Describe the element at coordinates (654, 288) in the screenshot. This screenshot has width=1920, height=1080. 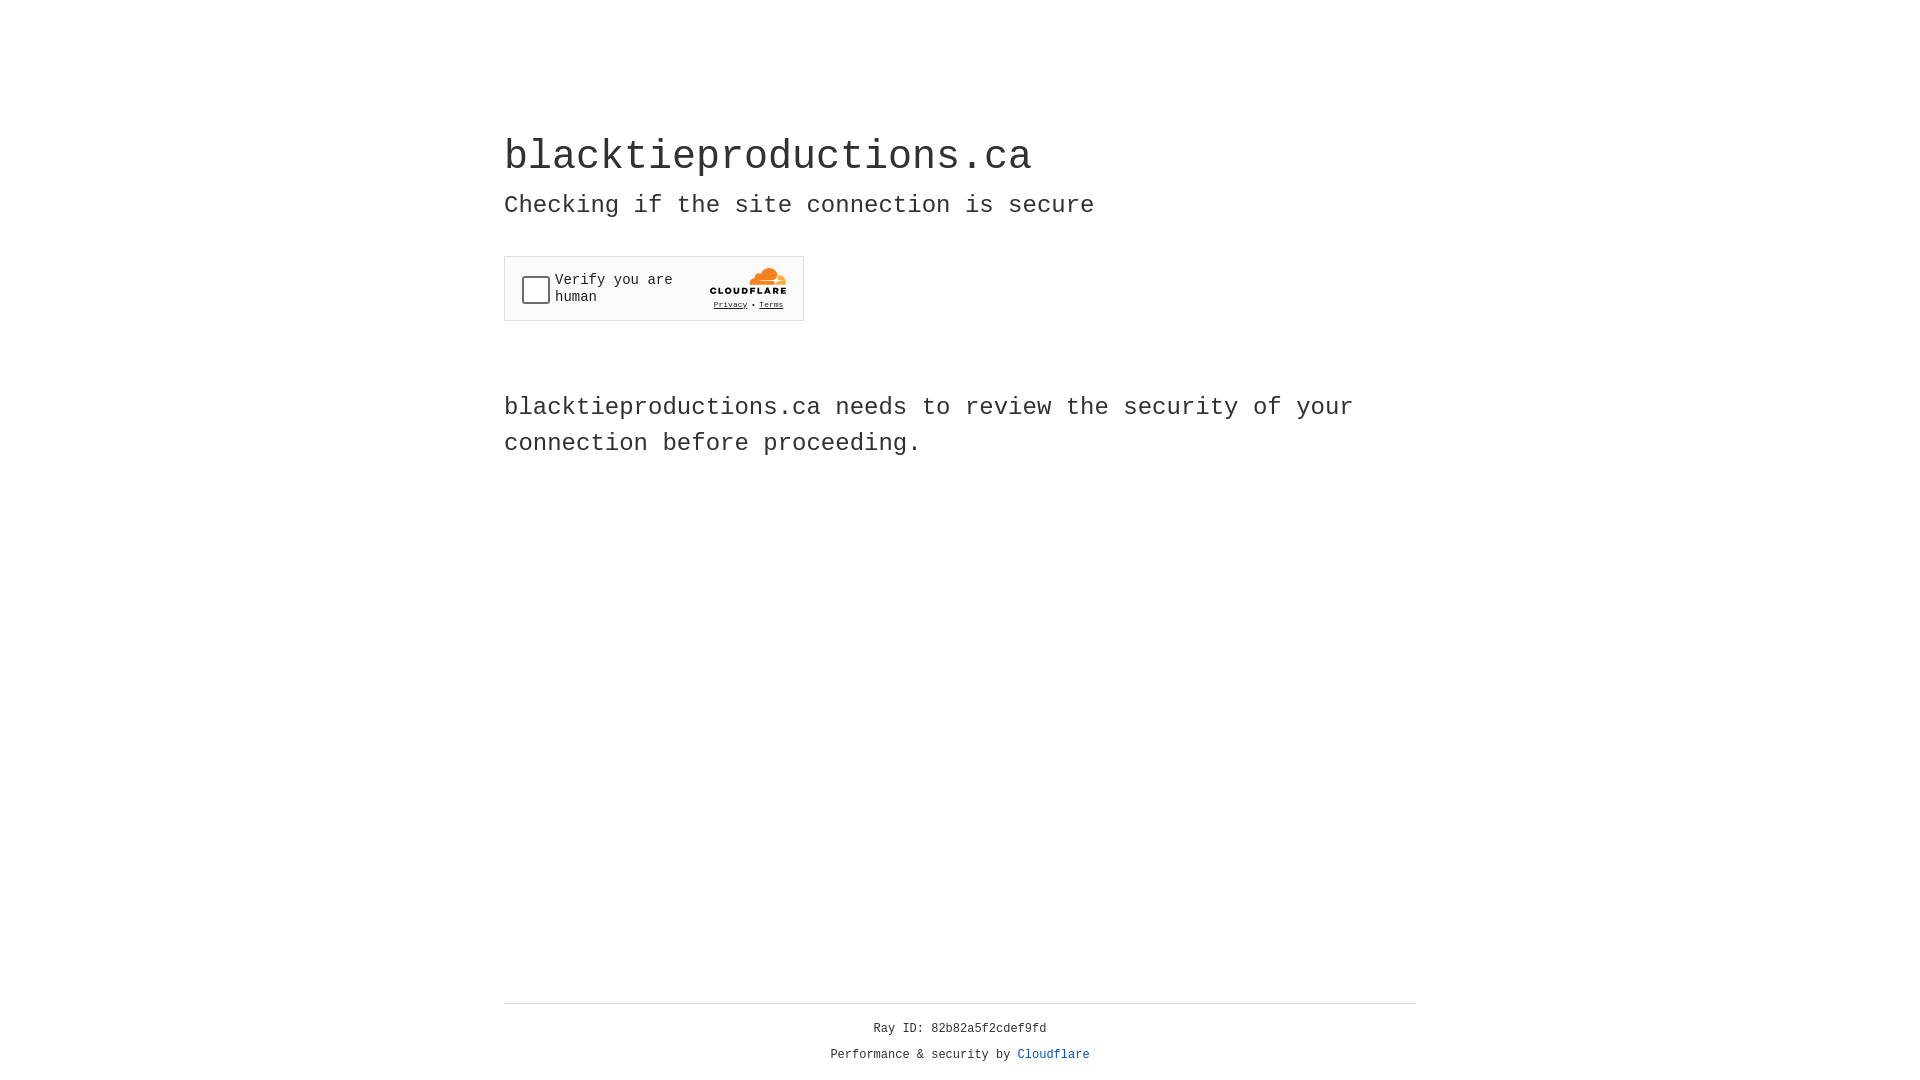
I see `Widget containing a Cloudflare security challenge` at that location.